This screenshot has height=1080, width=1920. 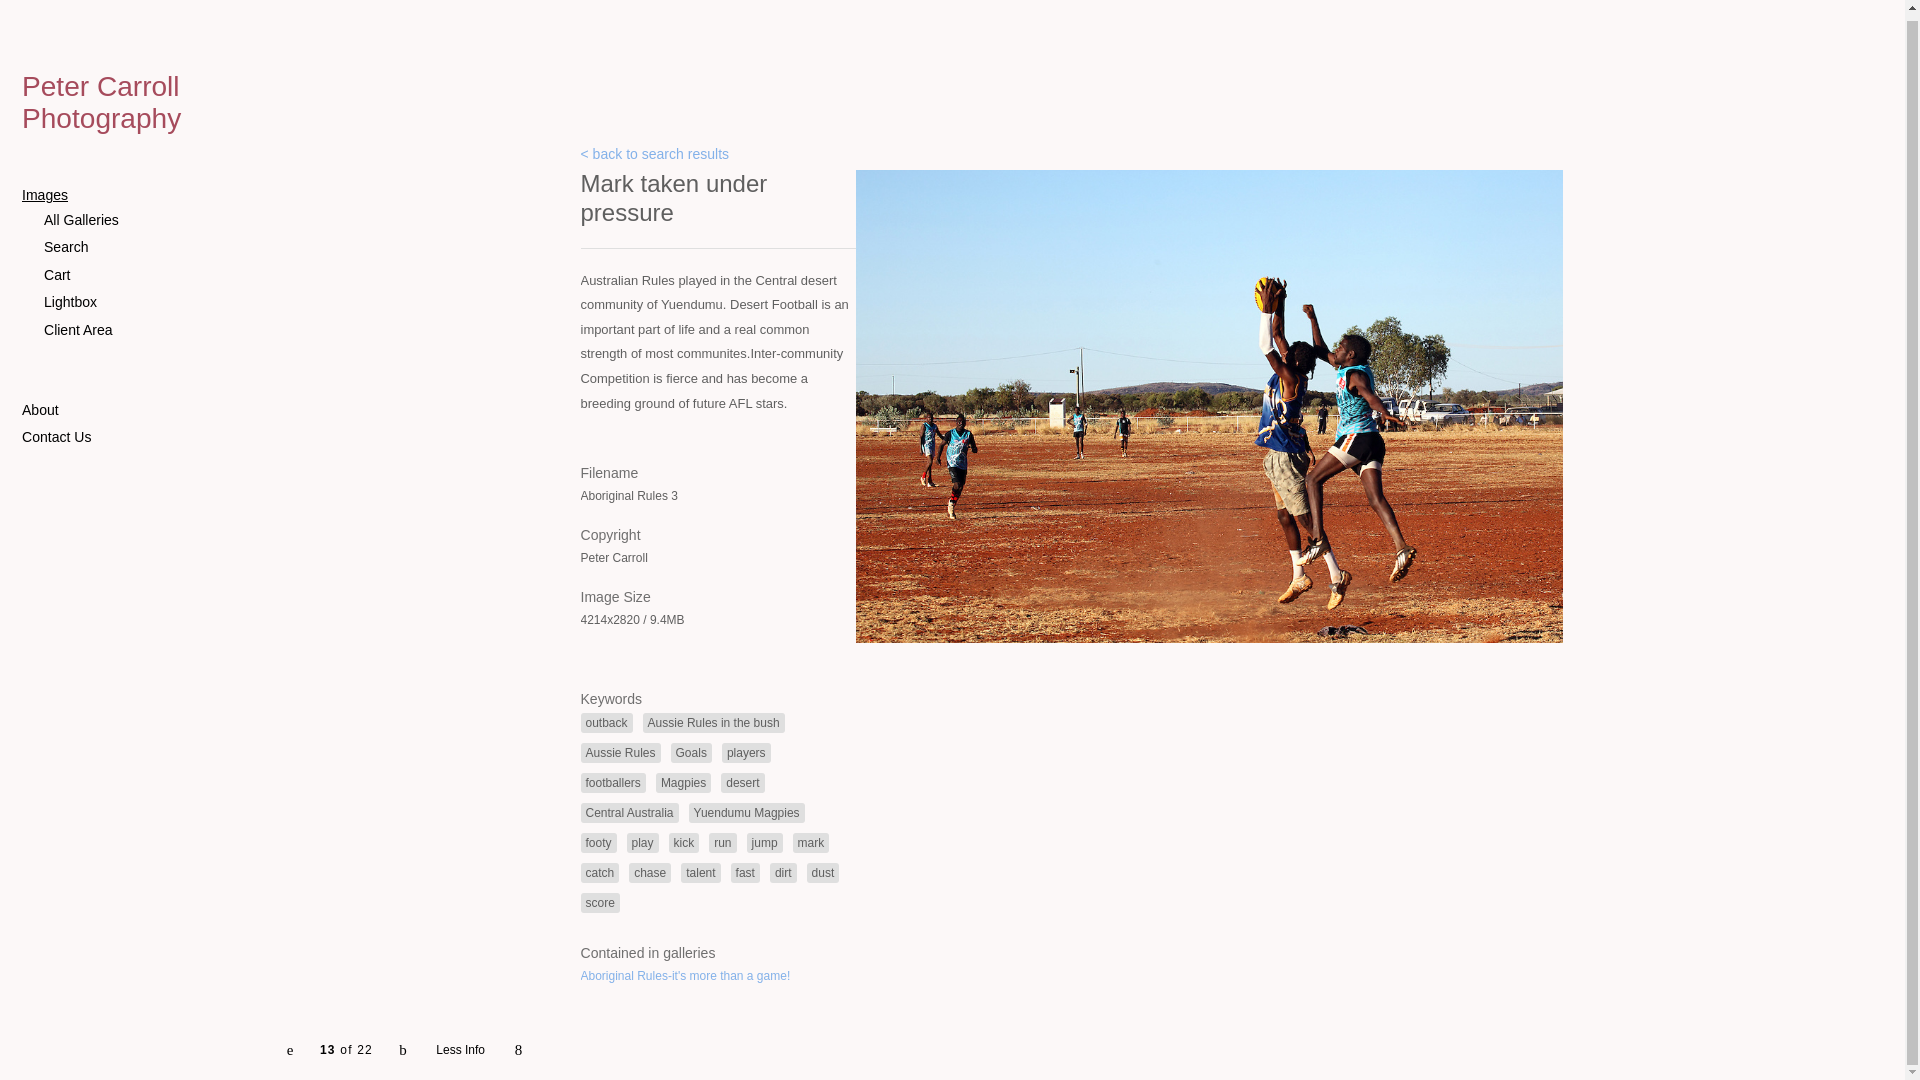 I want to click on dust, so click(x=823, y=872).